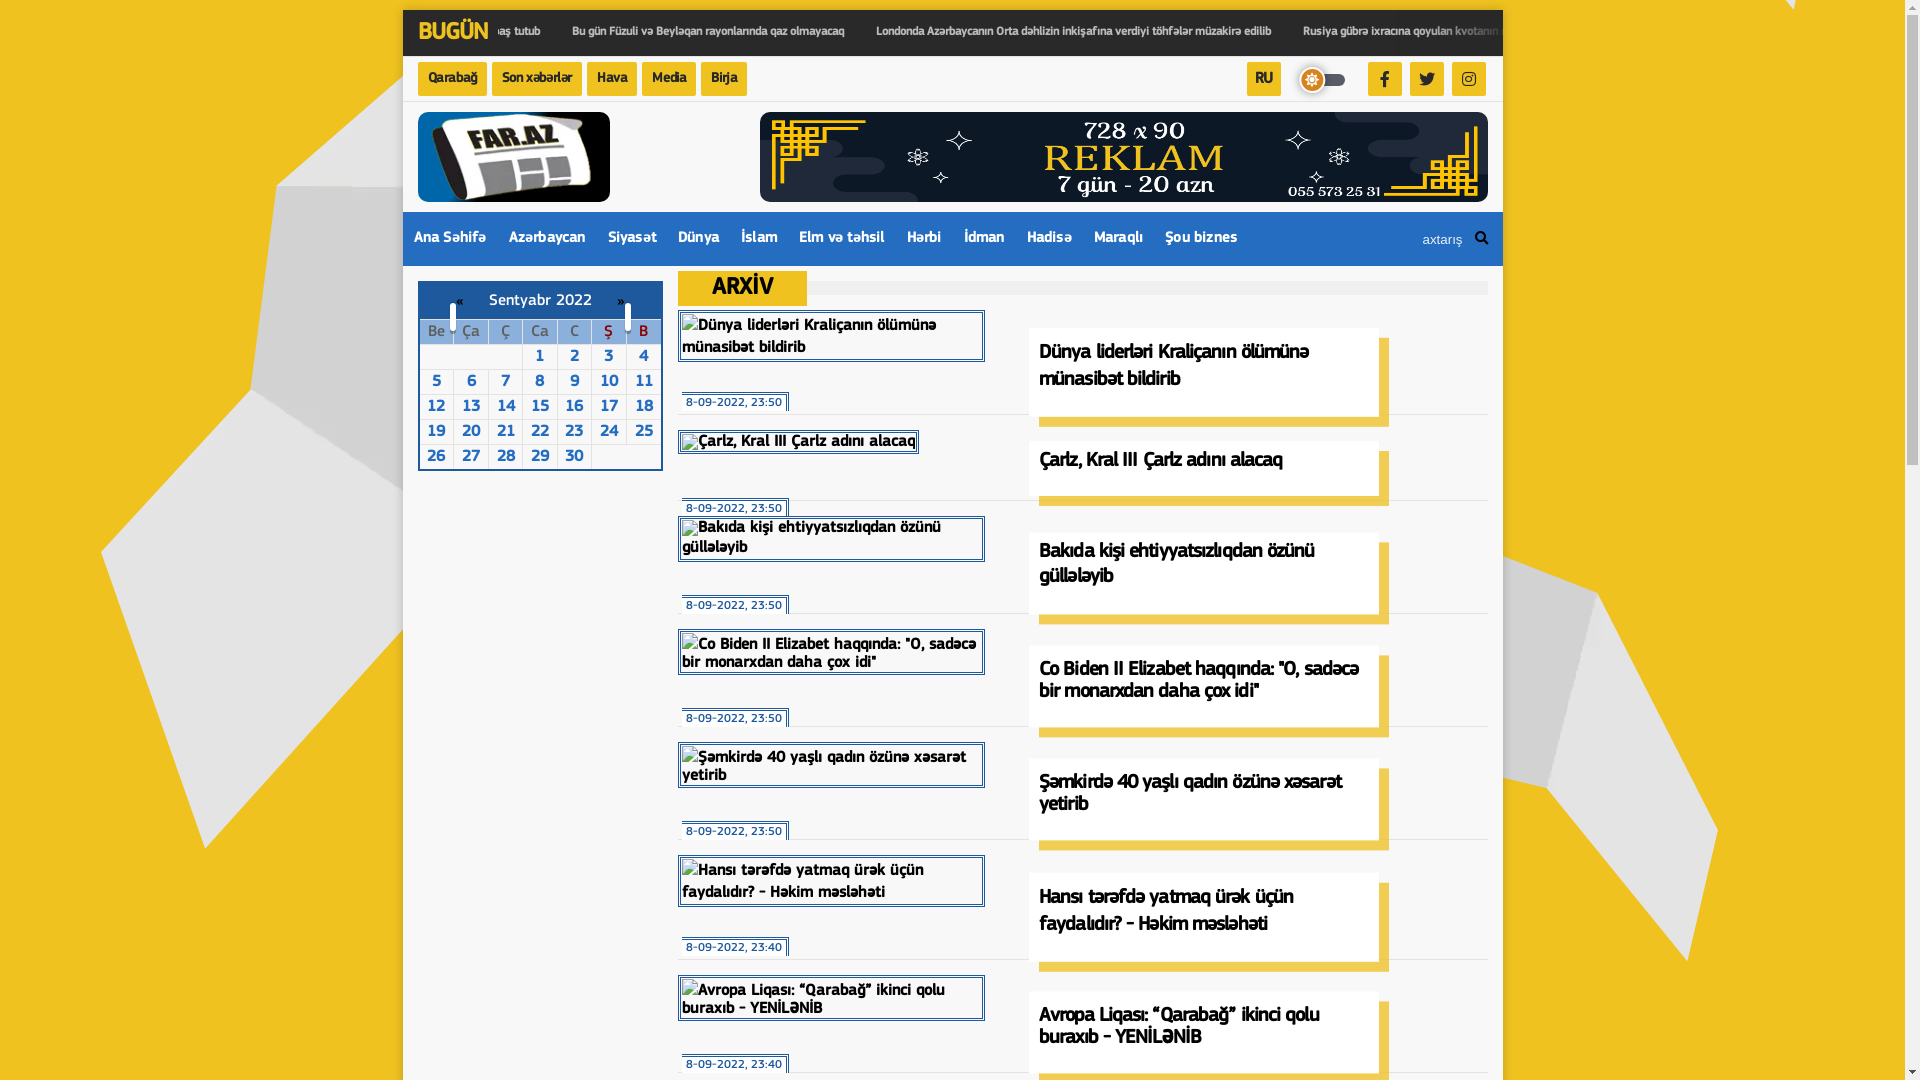 The height and width of the screenshot is (1080, 1920). I want to click on 8-09-2022, 23:40, so click(832, 881).